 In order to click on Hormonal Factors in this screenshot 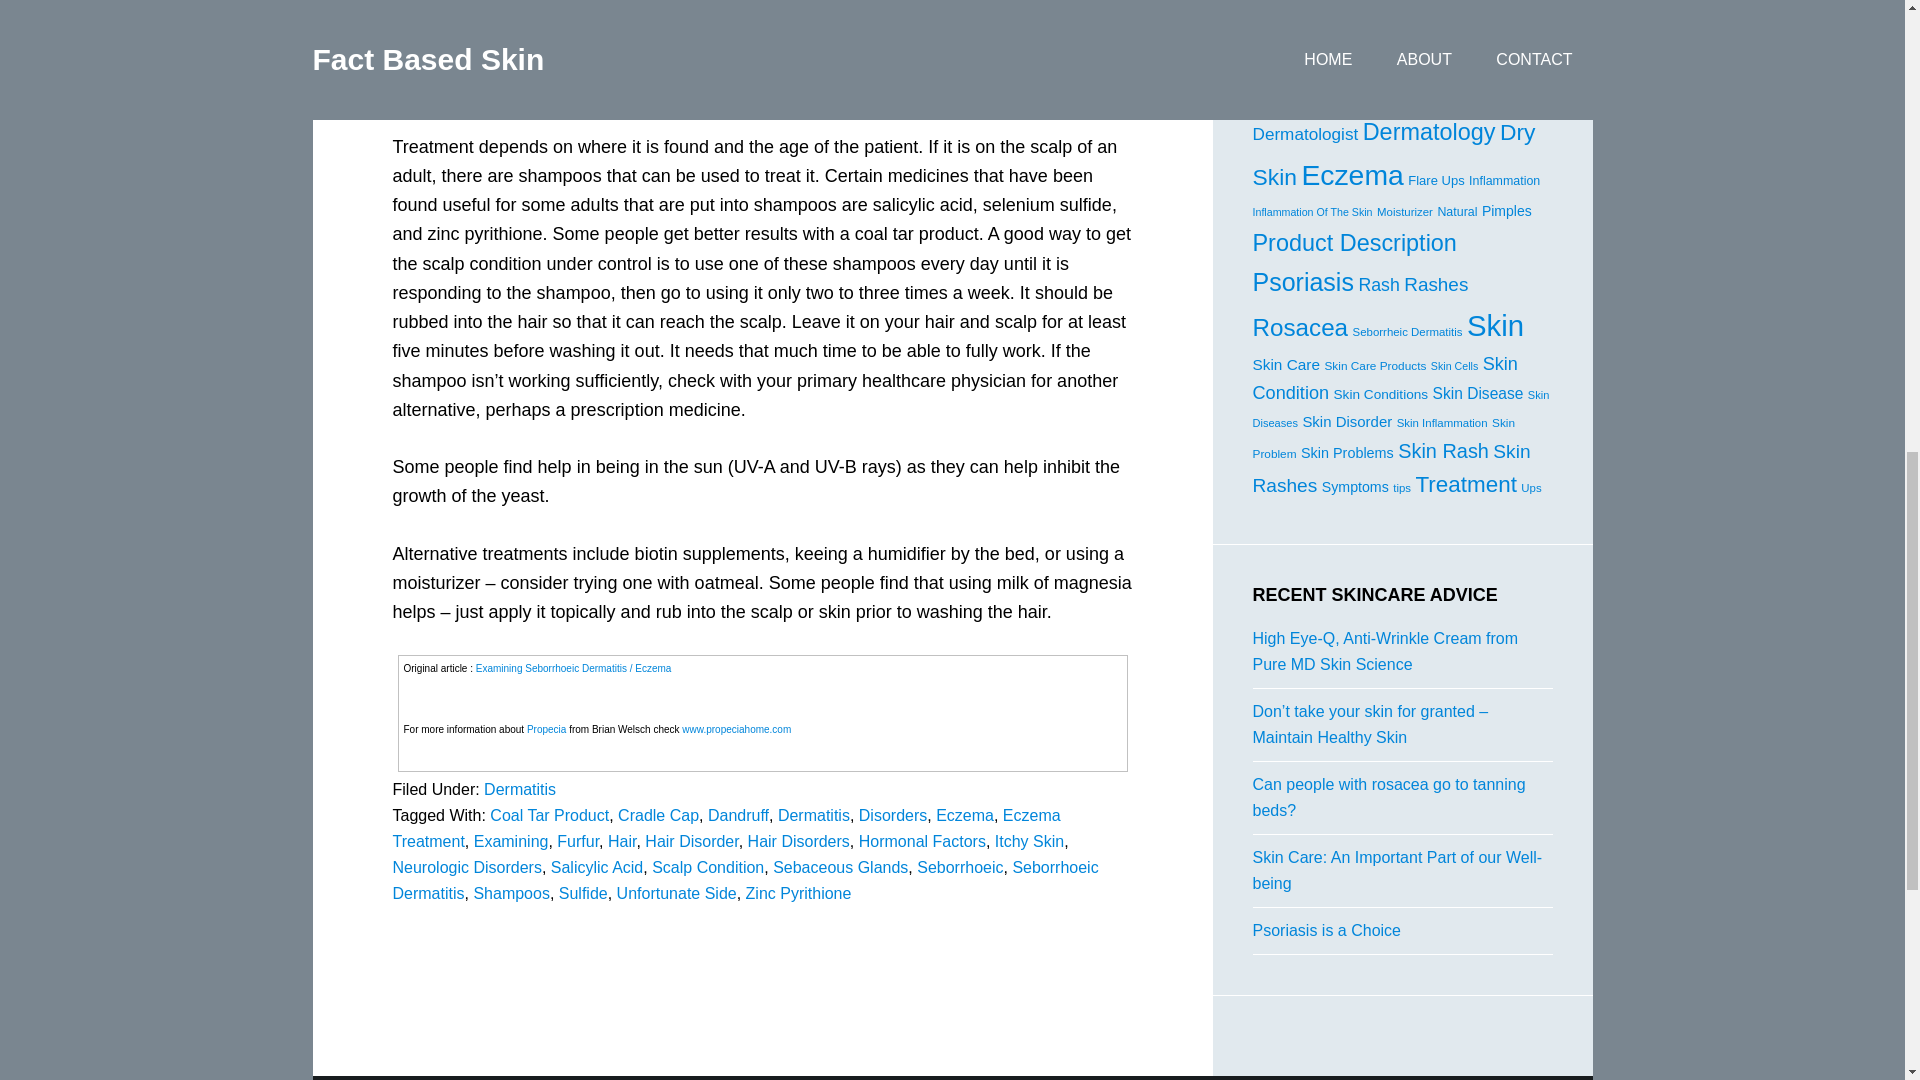, I will do `click(922, 840)`.